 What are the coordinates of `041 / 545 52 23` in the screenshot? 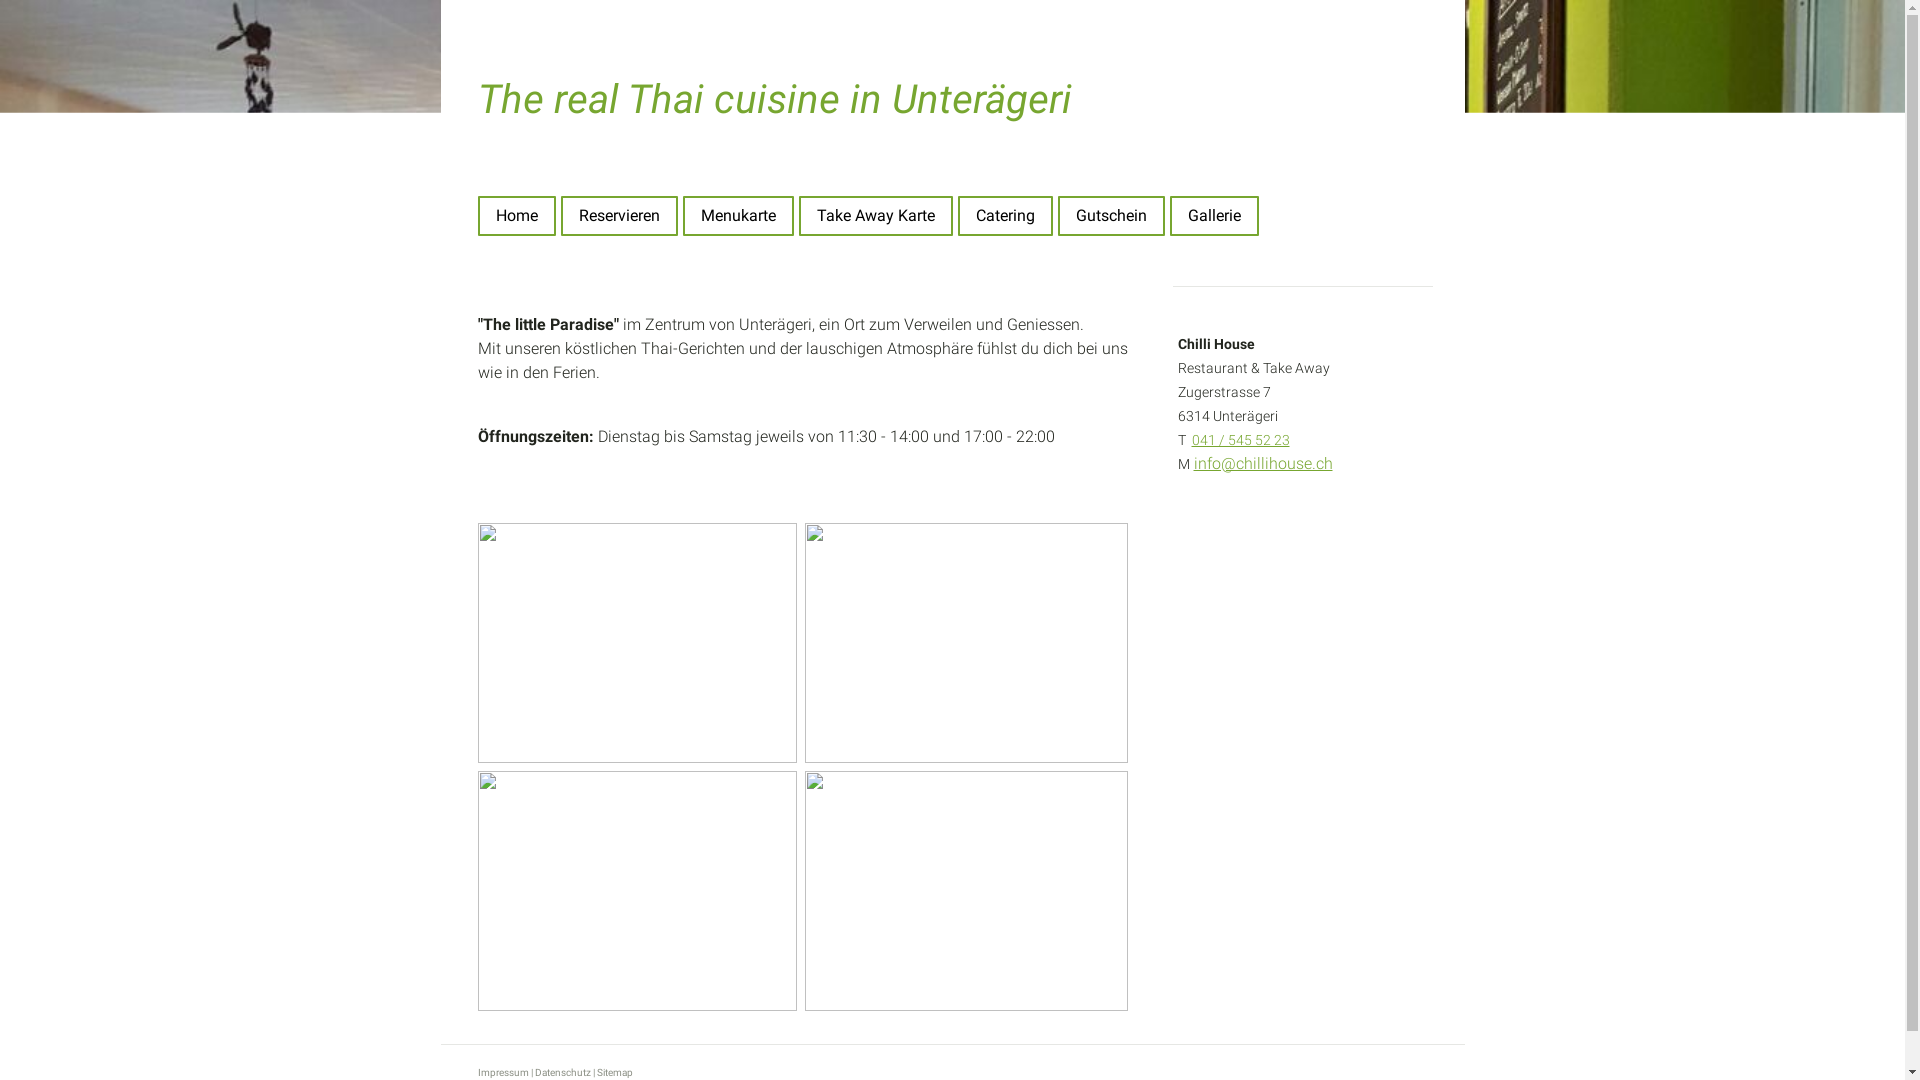 It's located at (1241, 440).